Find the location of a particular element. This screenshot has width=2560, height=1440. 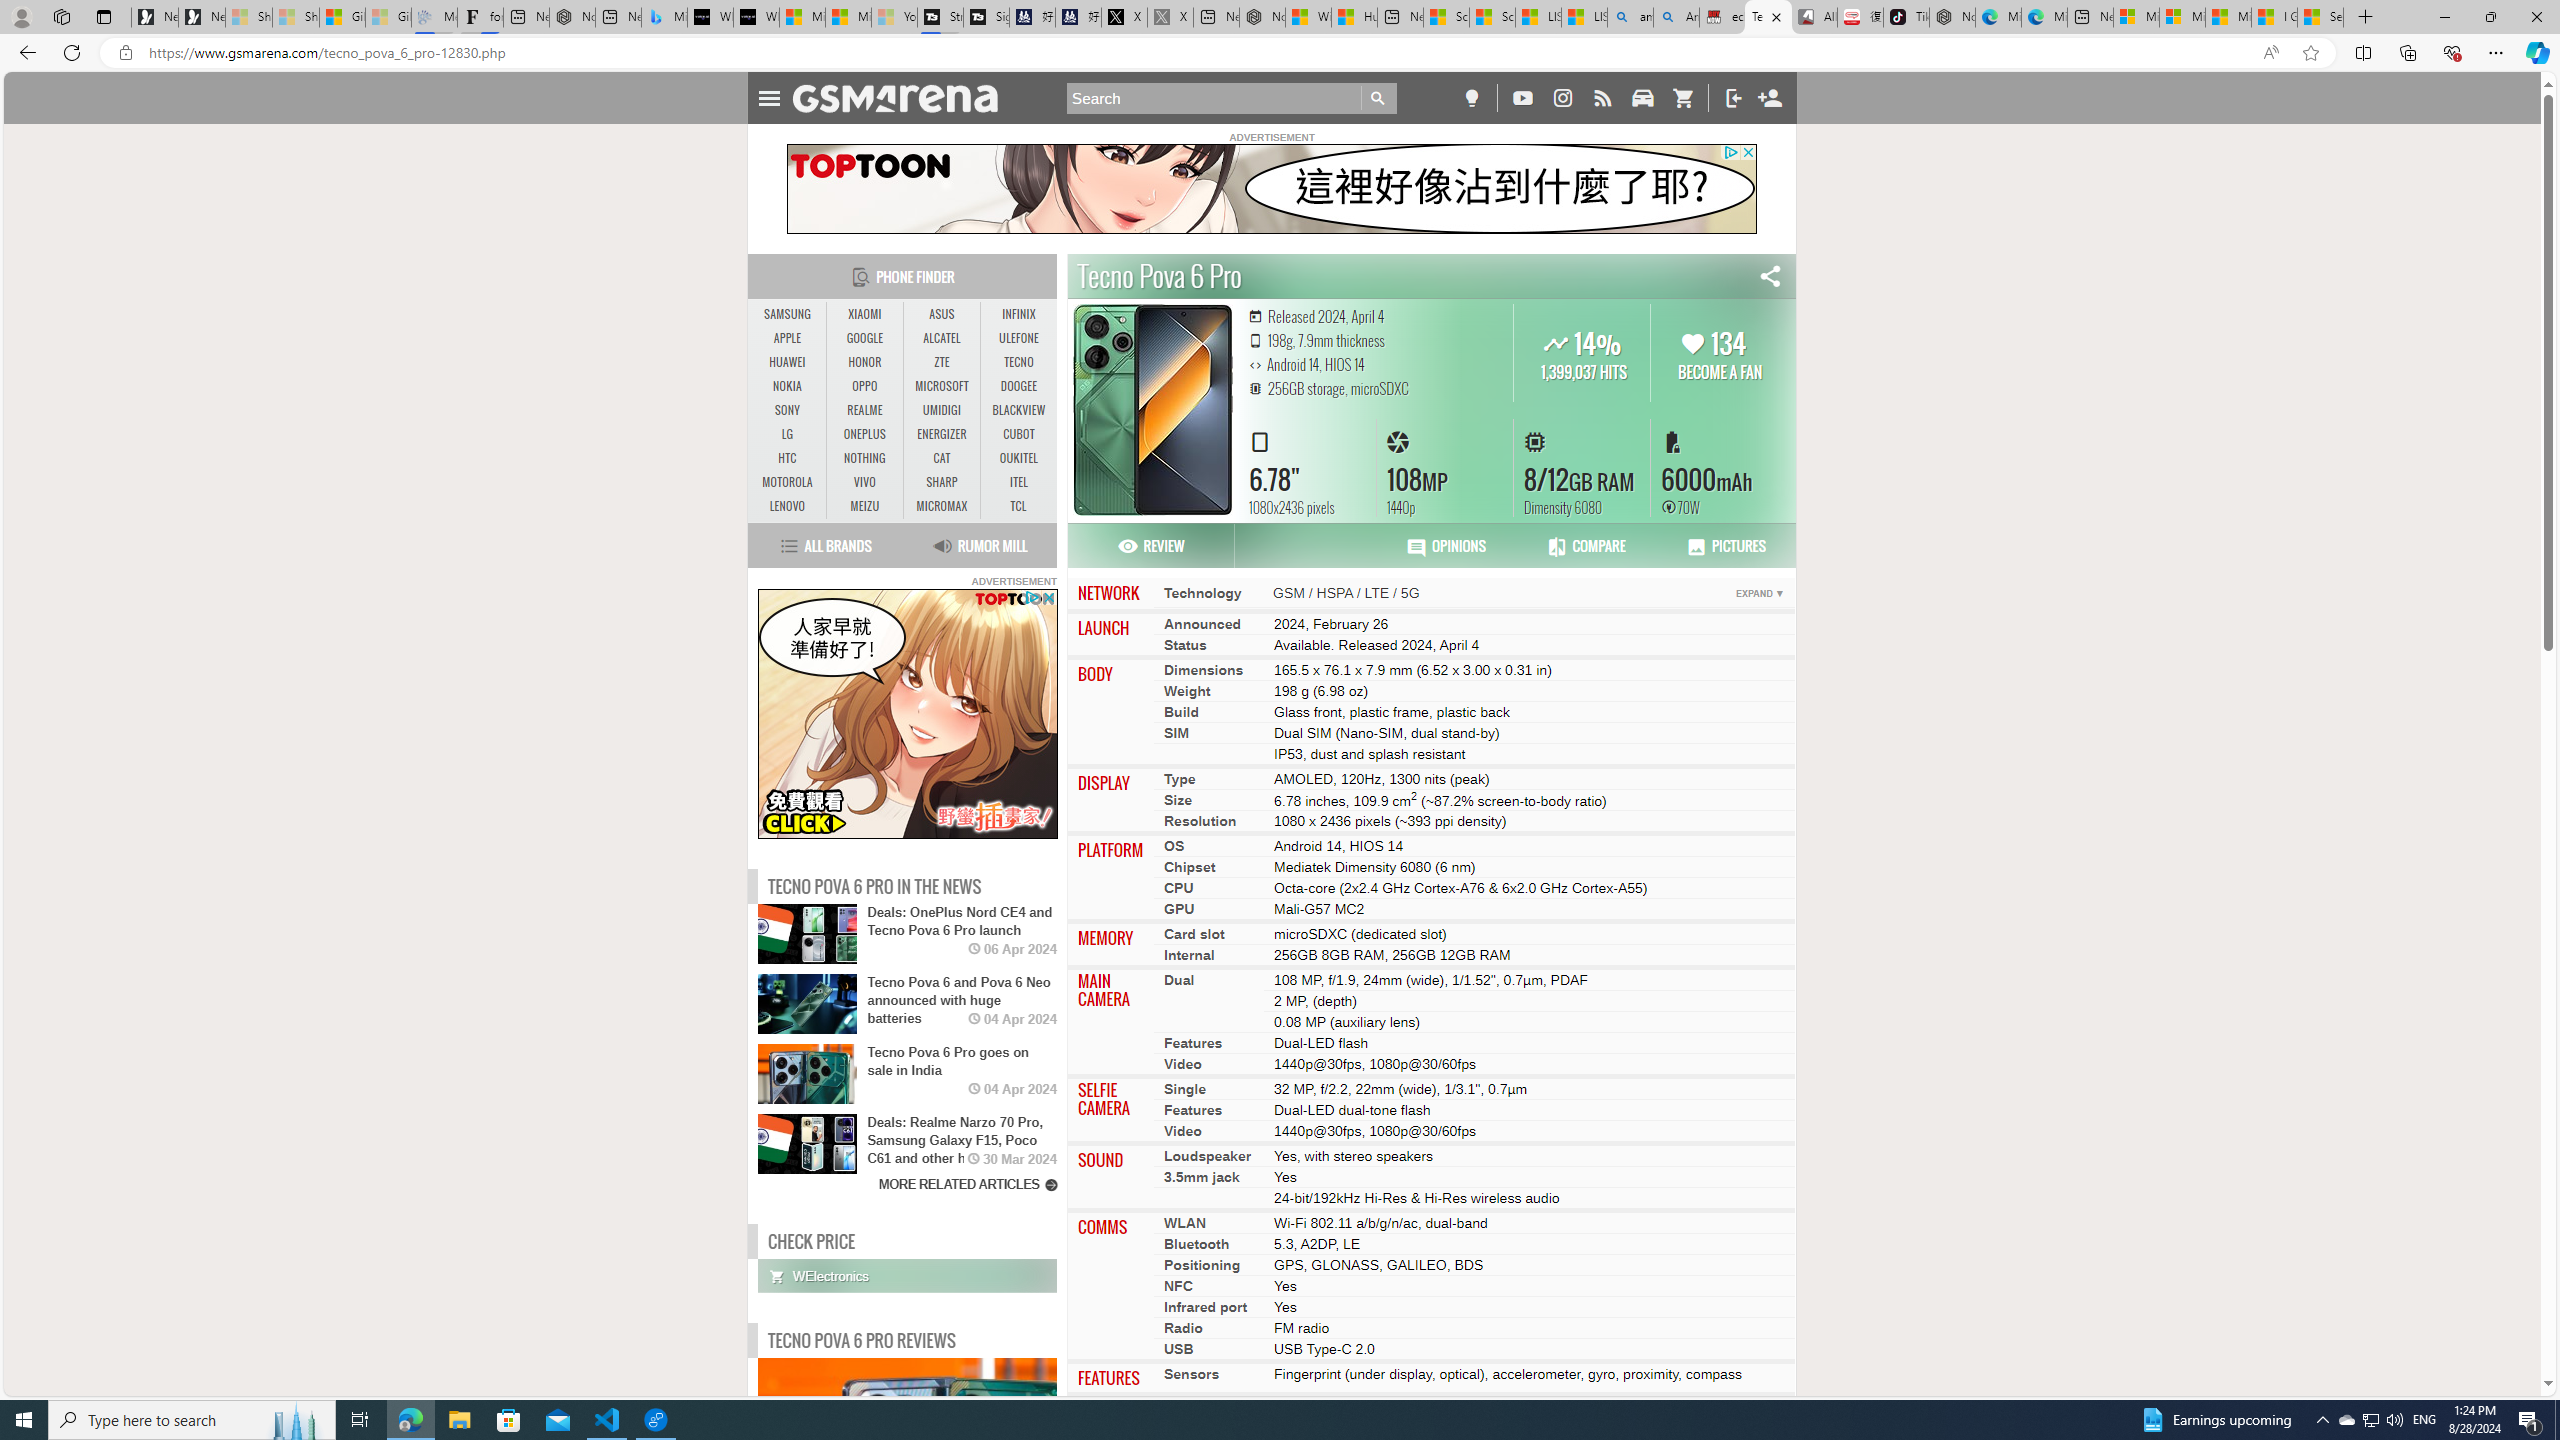

Streaming Coverage | T3 is located at coordinates (940, 17).